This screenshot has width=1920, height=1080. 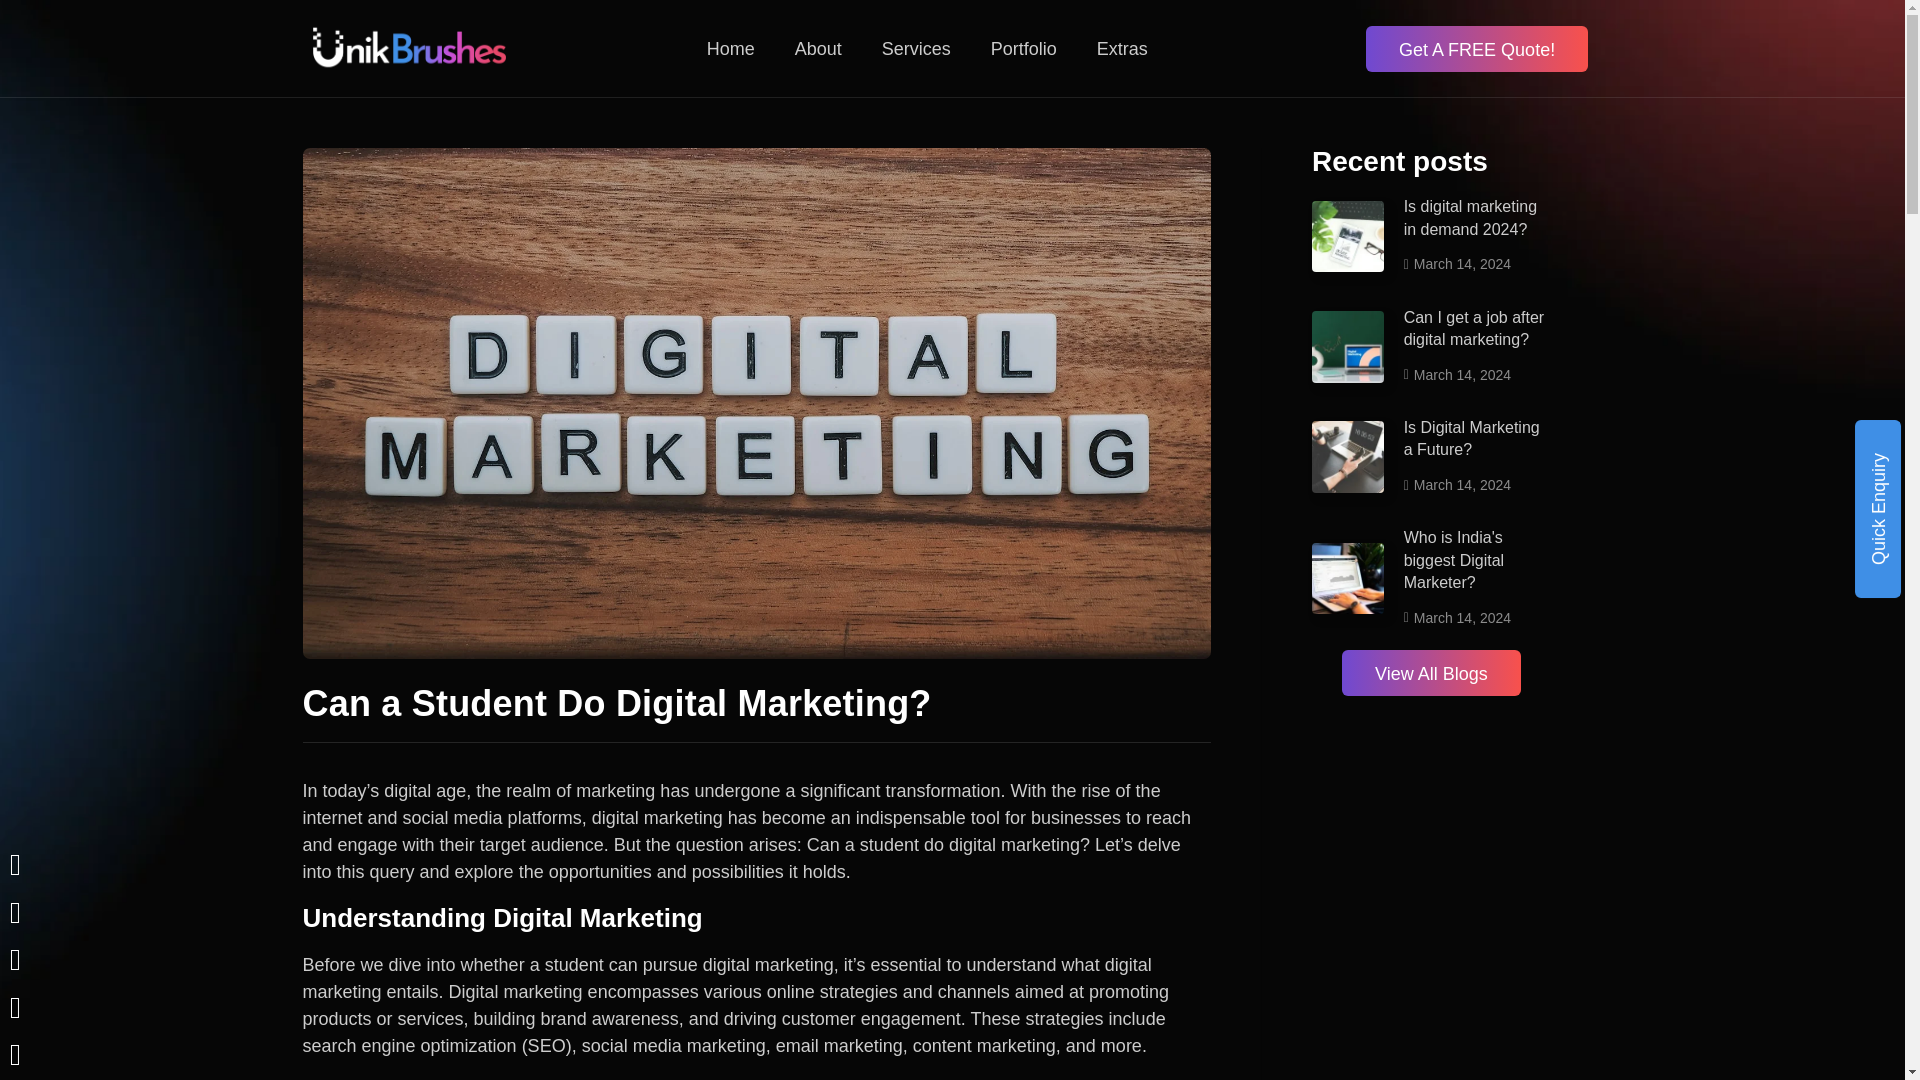 What do you see at coordinates (1348, 236) in the screenshot?
I see `Is digital marketing in demand 2024? 1` at bounding box center [1348, 236].